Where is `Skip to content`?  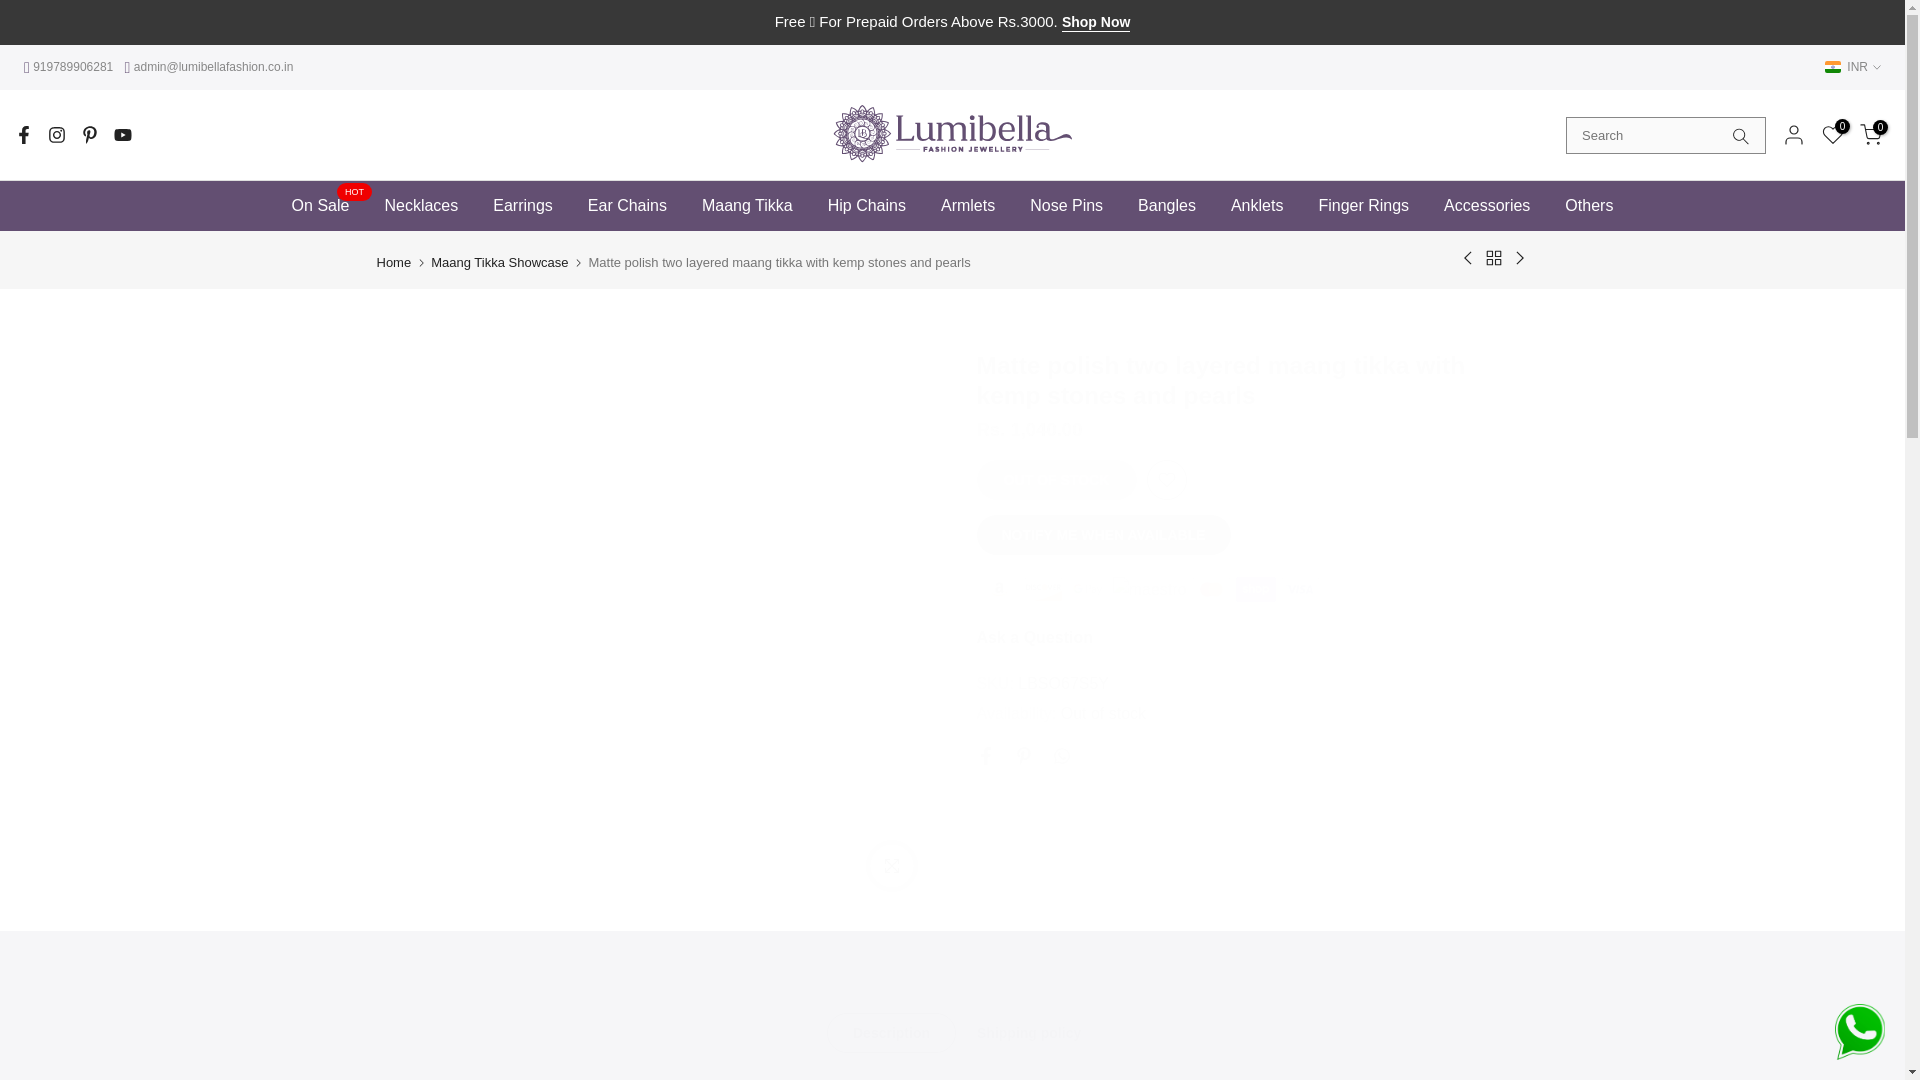 Skip to content is located at coordinates (14, 10).